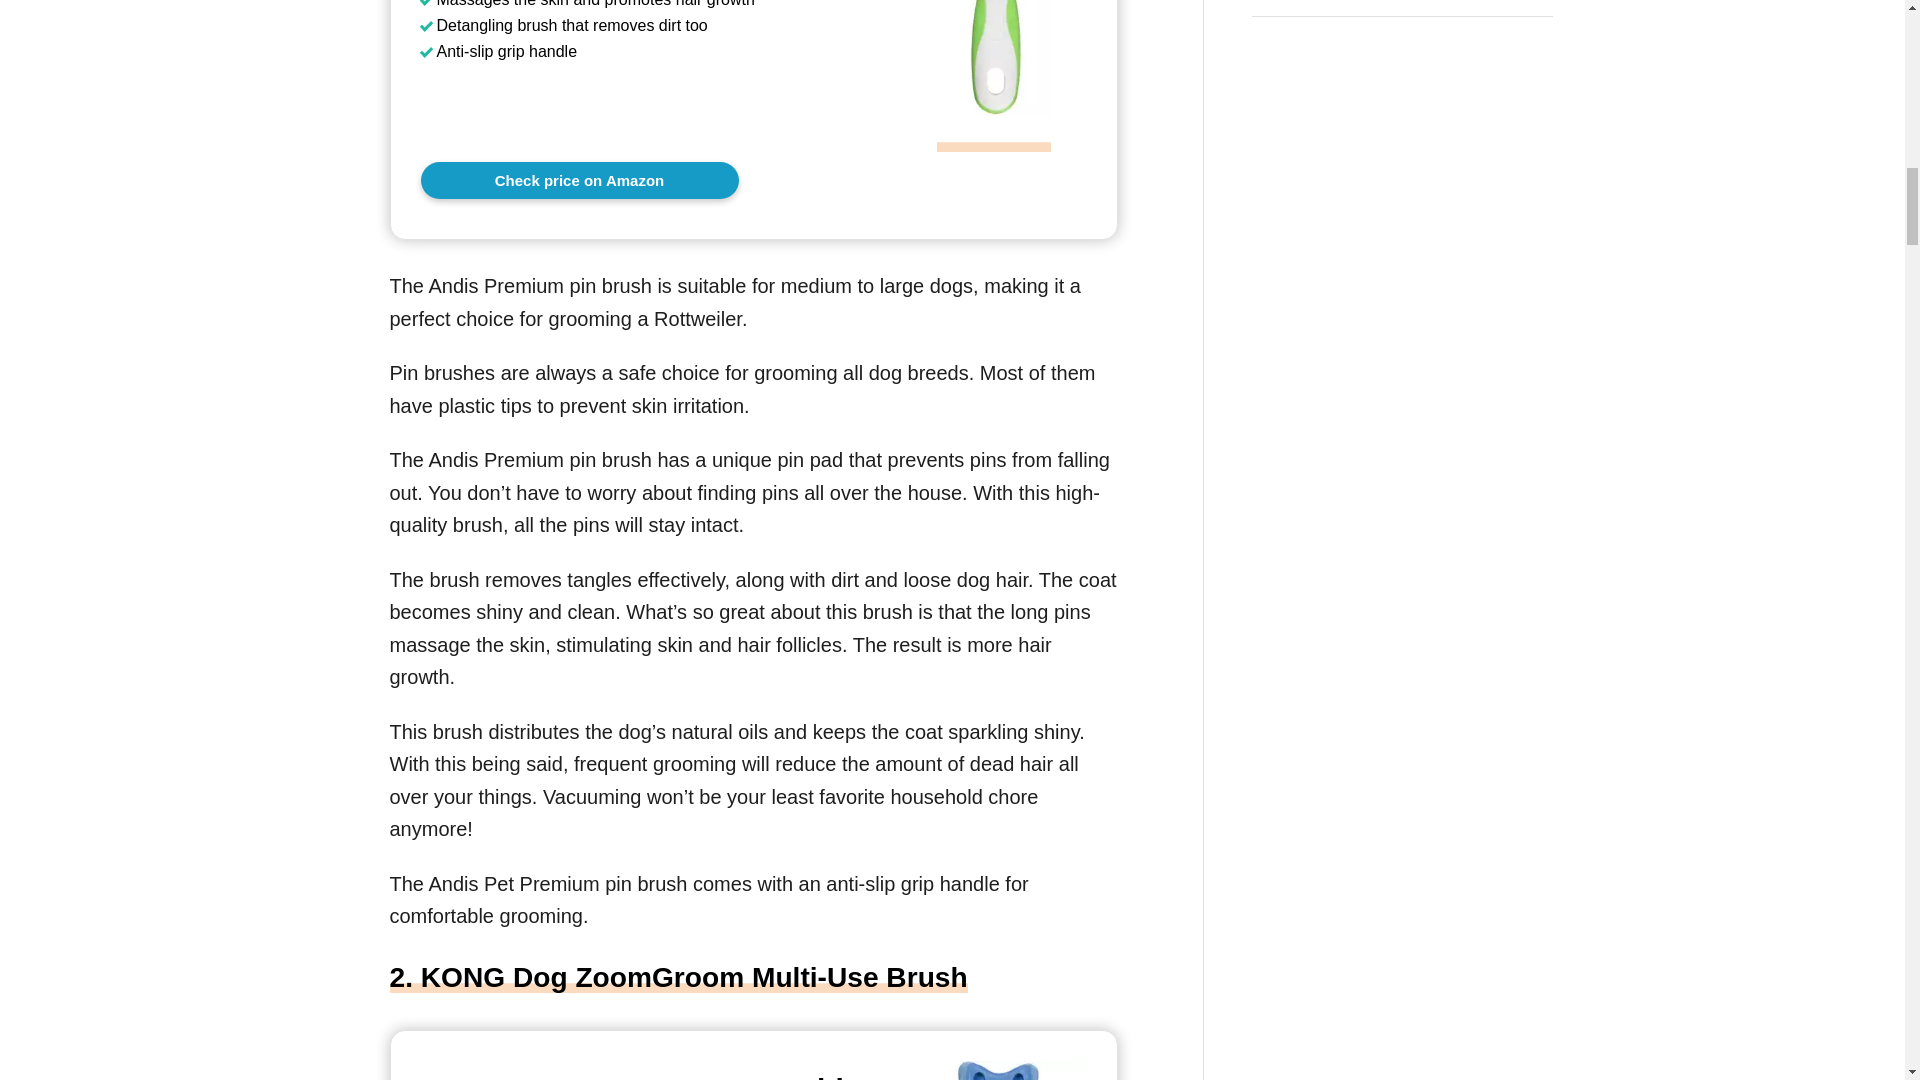 Image resolution: width=1920 pixels, height=1080 pixels. Describe the element at coordinates (678, 977) in the screenshot. I see `2. KONG Dog ZoomGroom Multi-Use Brush` at that location.